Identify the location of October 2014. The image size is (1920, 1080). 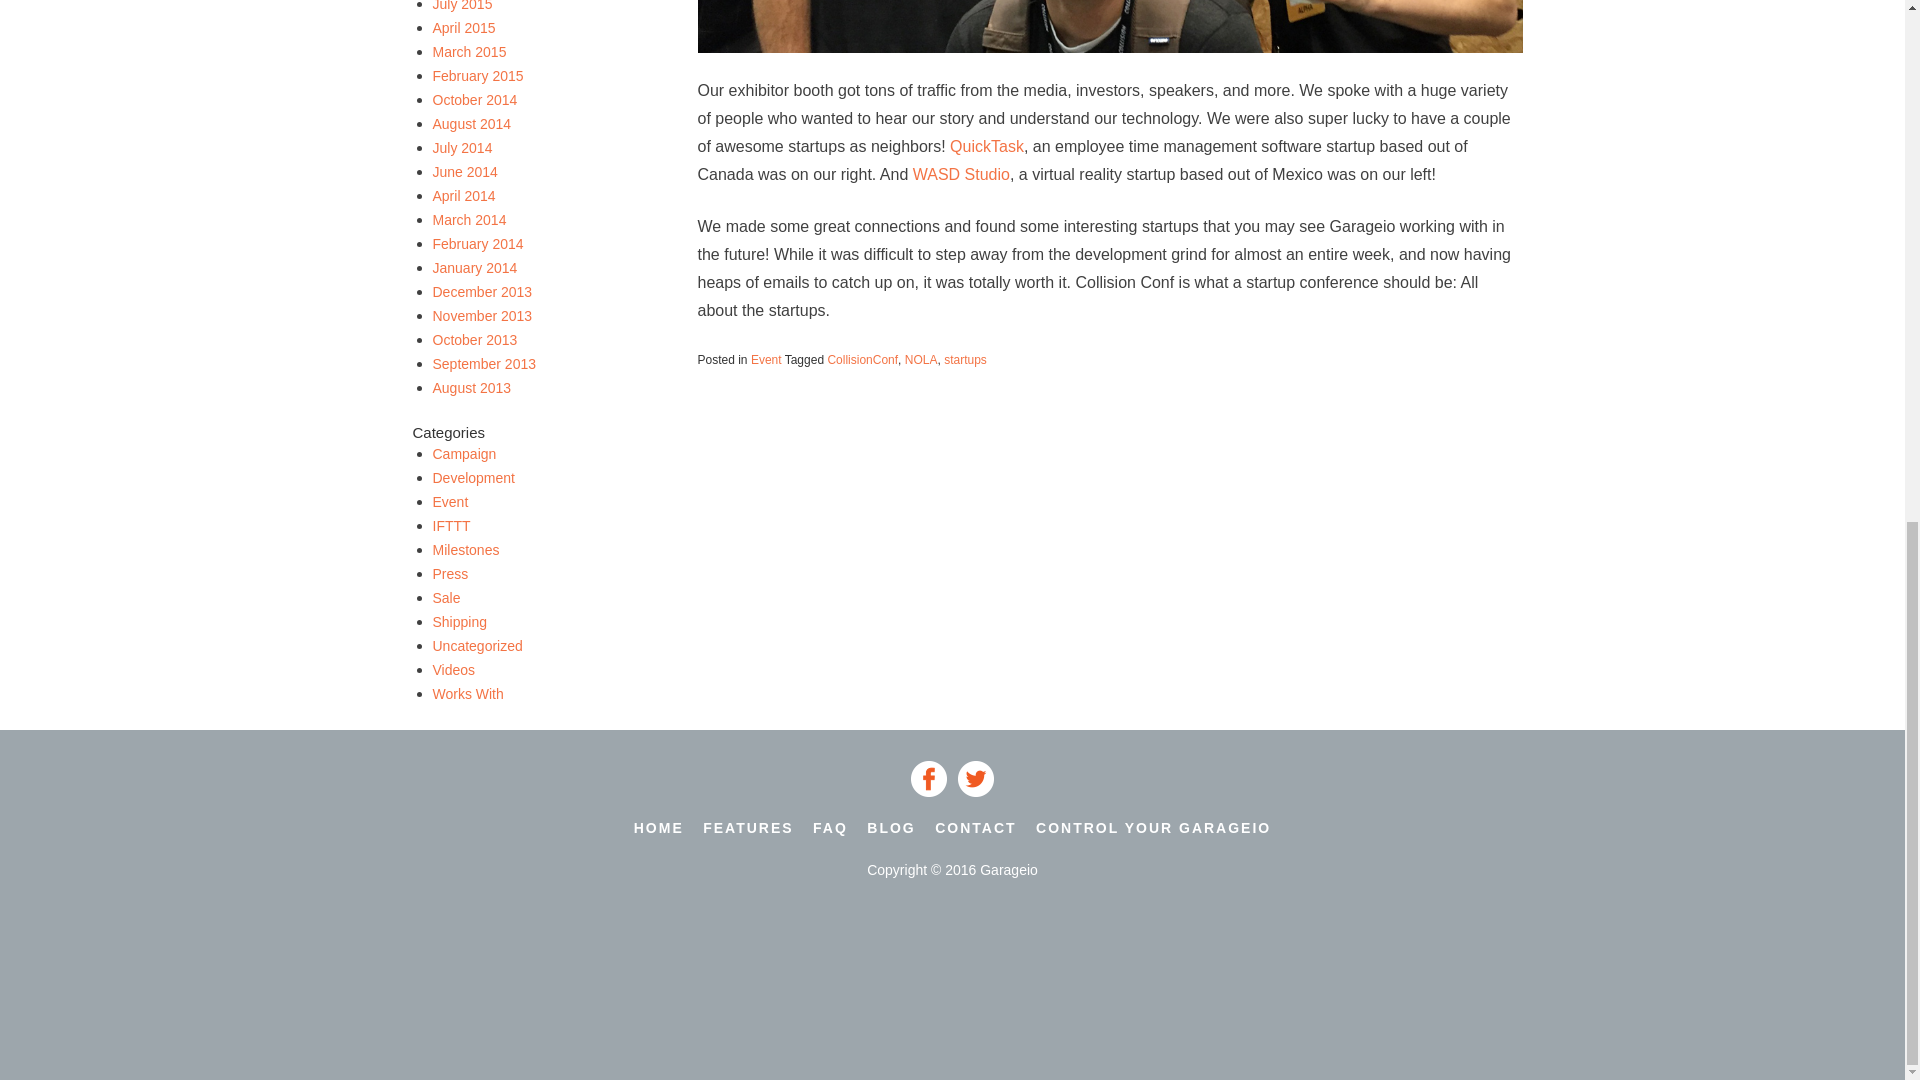
(474, 98).